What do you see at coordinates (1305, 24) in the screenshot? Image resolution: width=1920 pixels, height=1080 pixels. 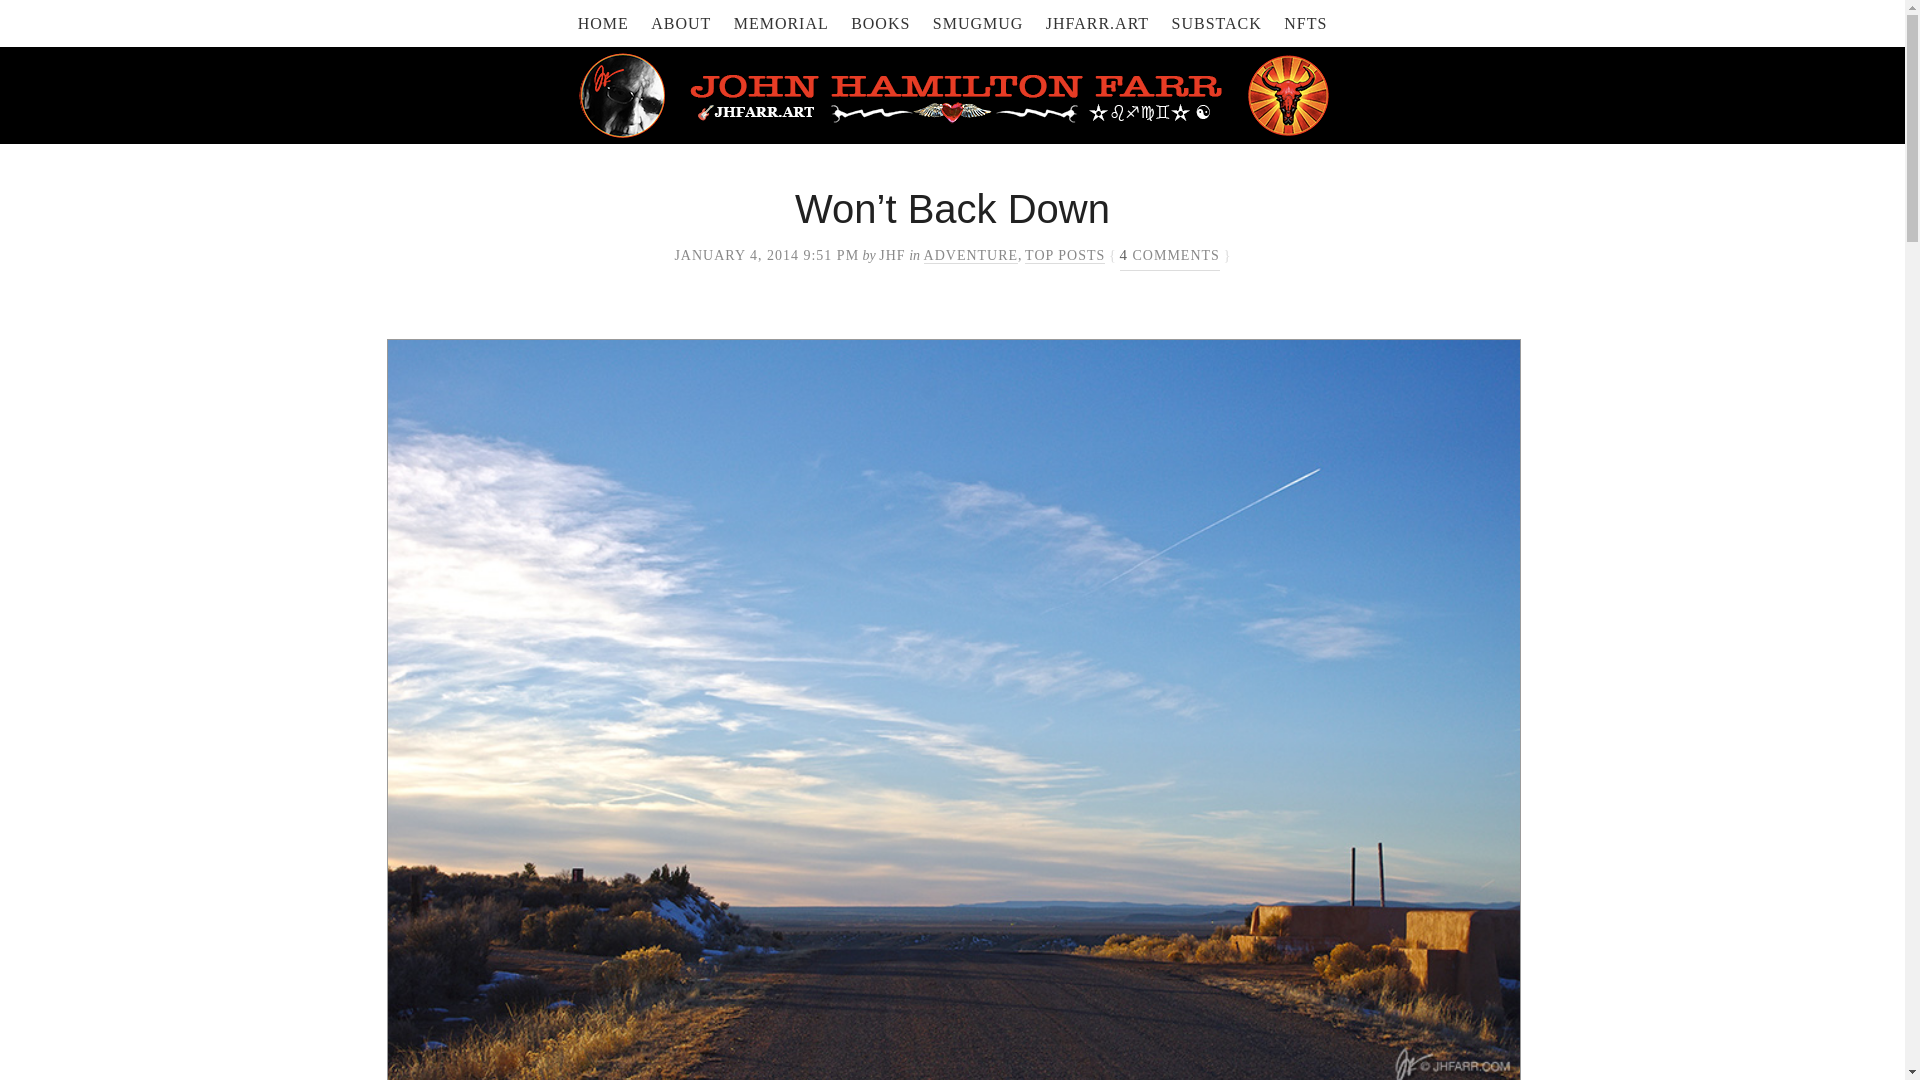 I see `CURRENT COLLECTION` at bounding box center [1305, 24].